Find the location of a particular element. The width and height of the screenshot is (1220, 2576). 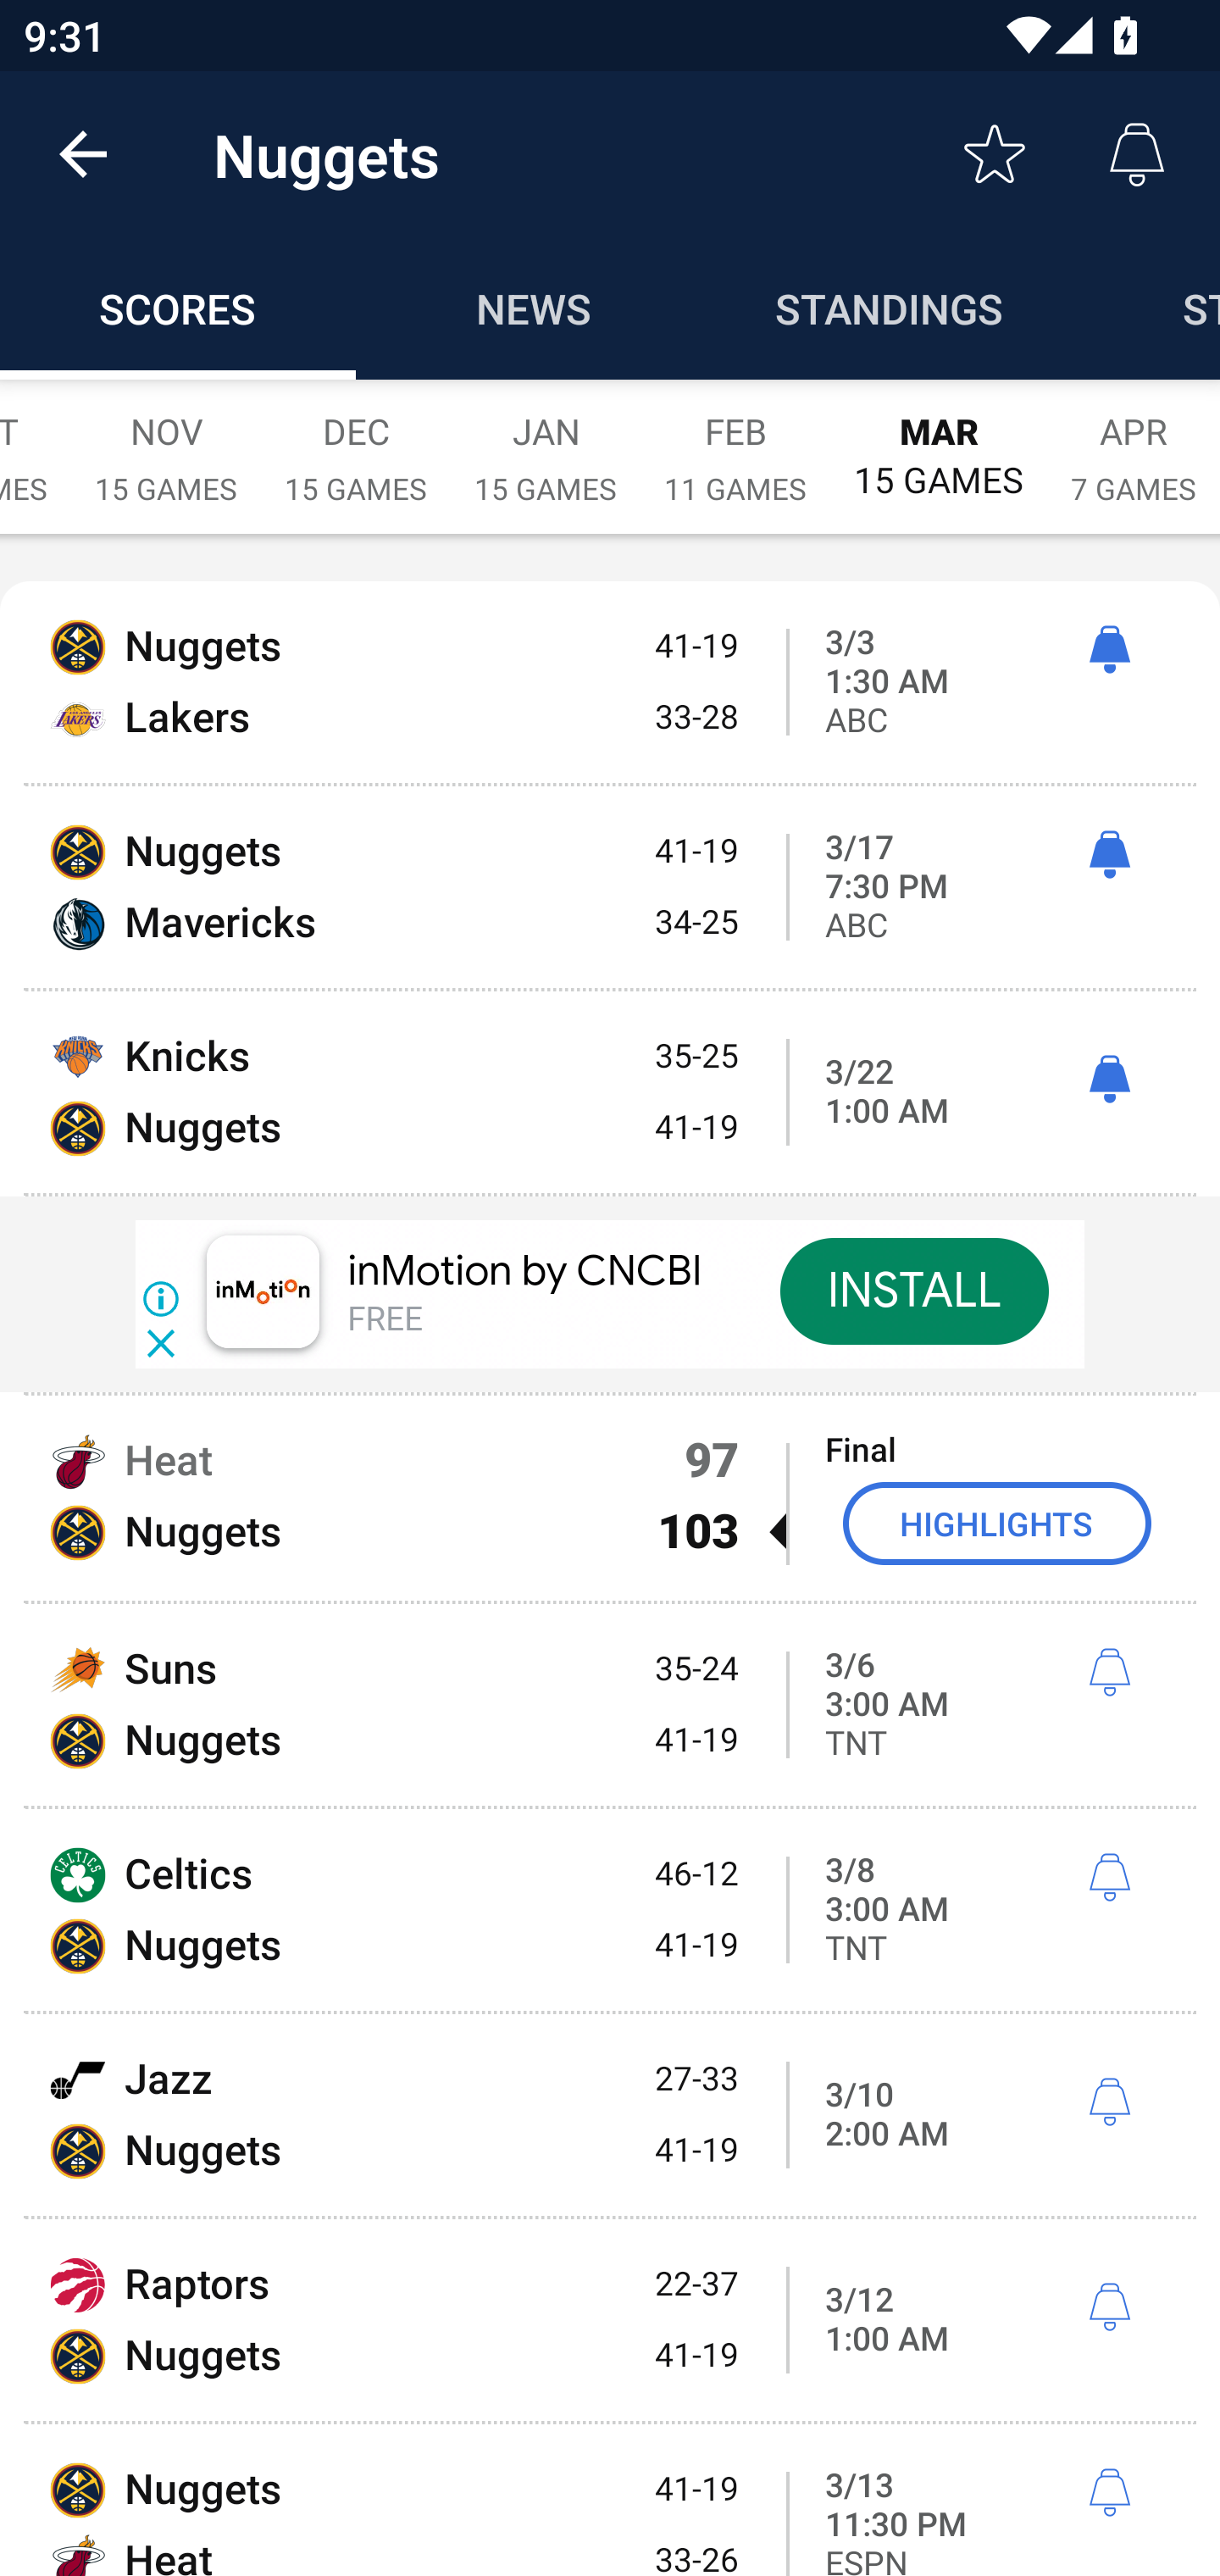

FEB 11 GAMES is located at coordinates (735, 441).